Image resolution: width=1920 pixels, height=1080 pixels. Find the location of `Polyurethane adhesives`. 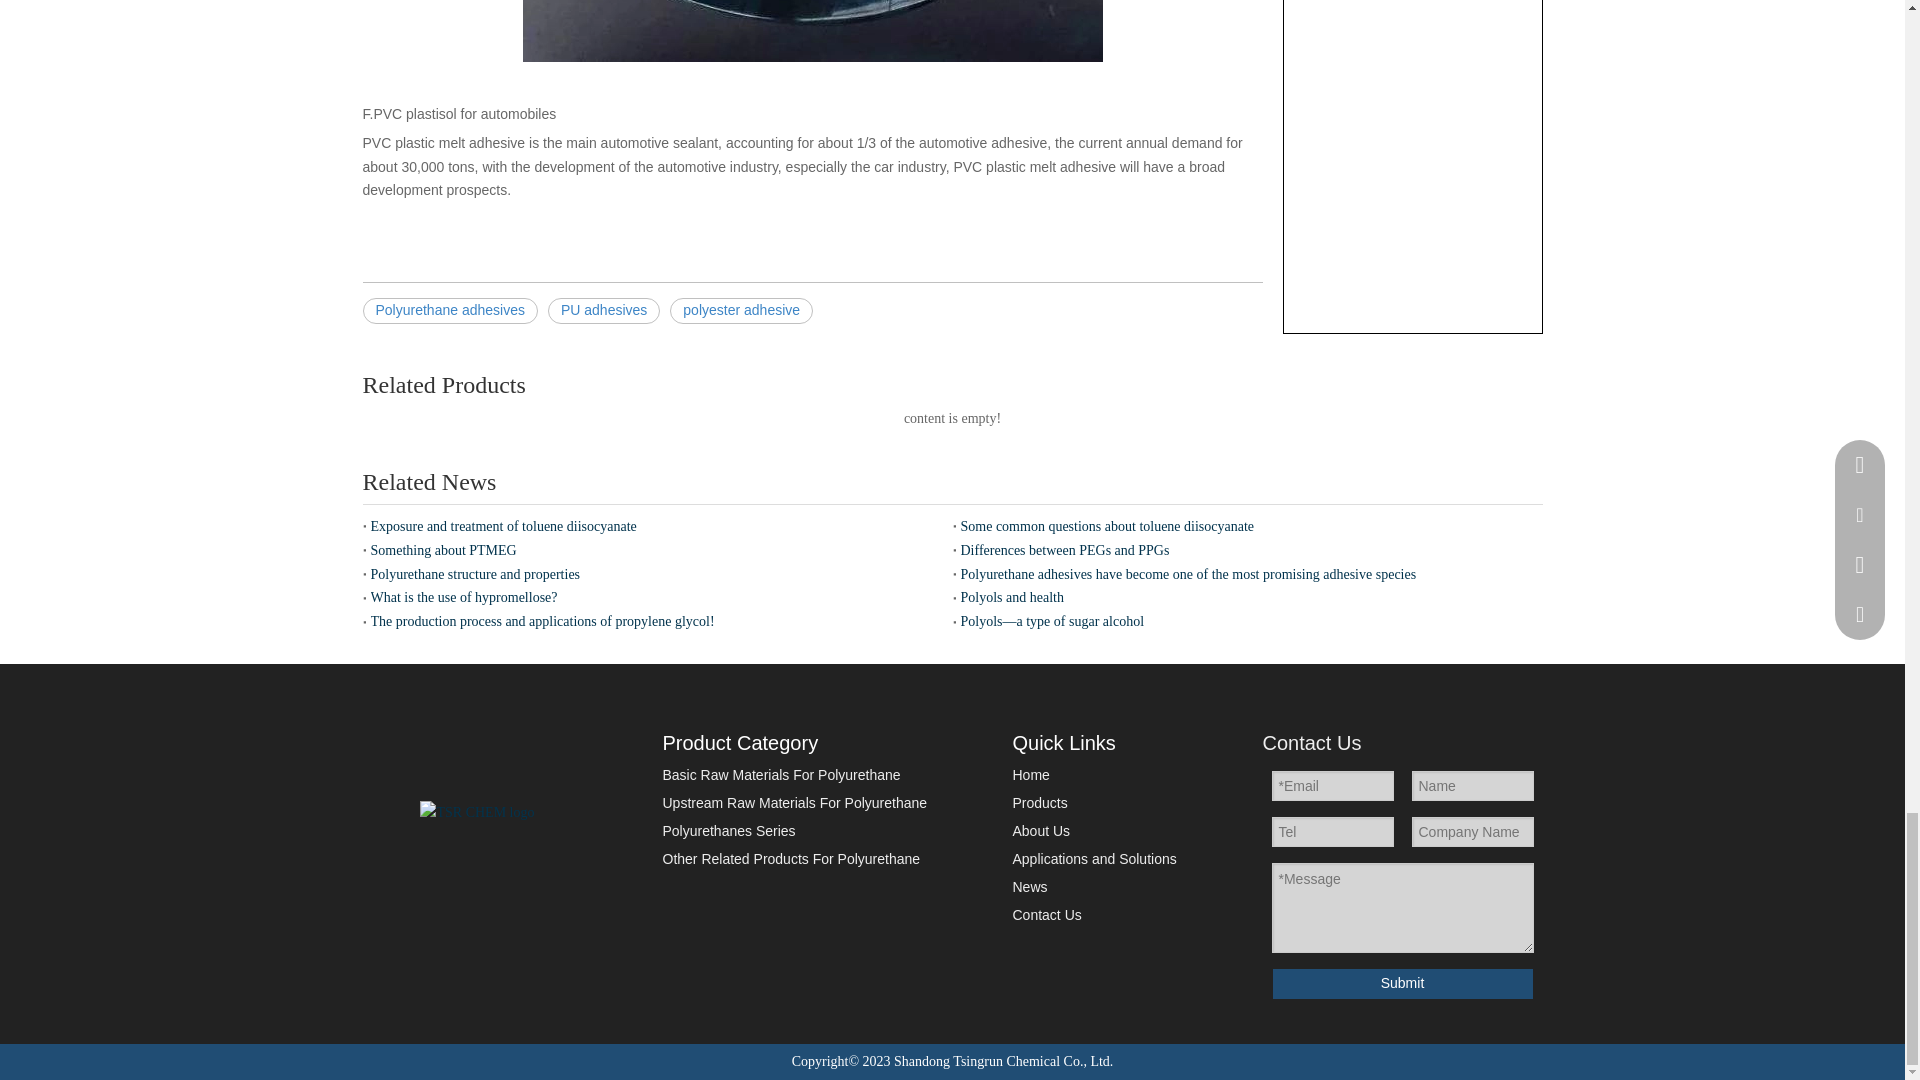

Polyurethane adhesives is located at coordinates (450, 311).